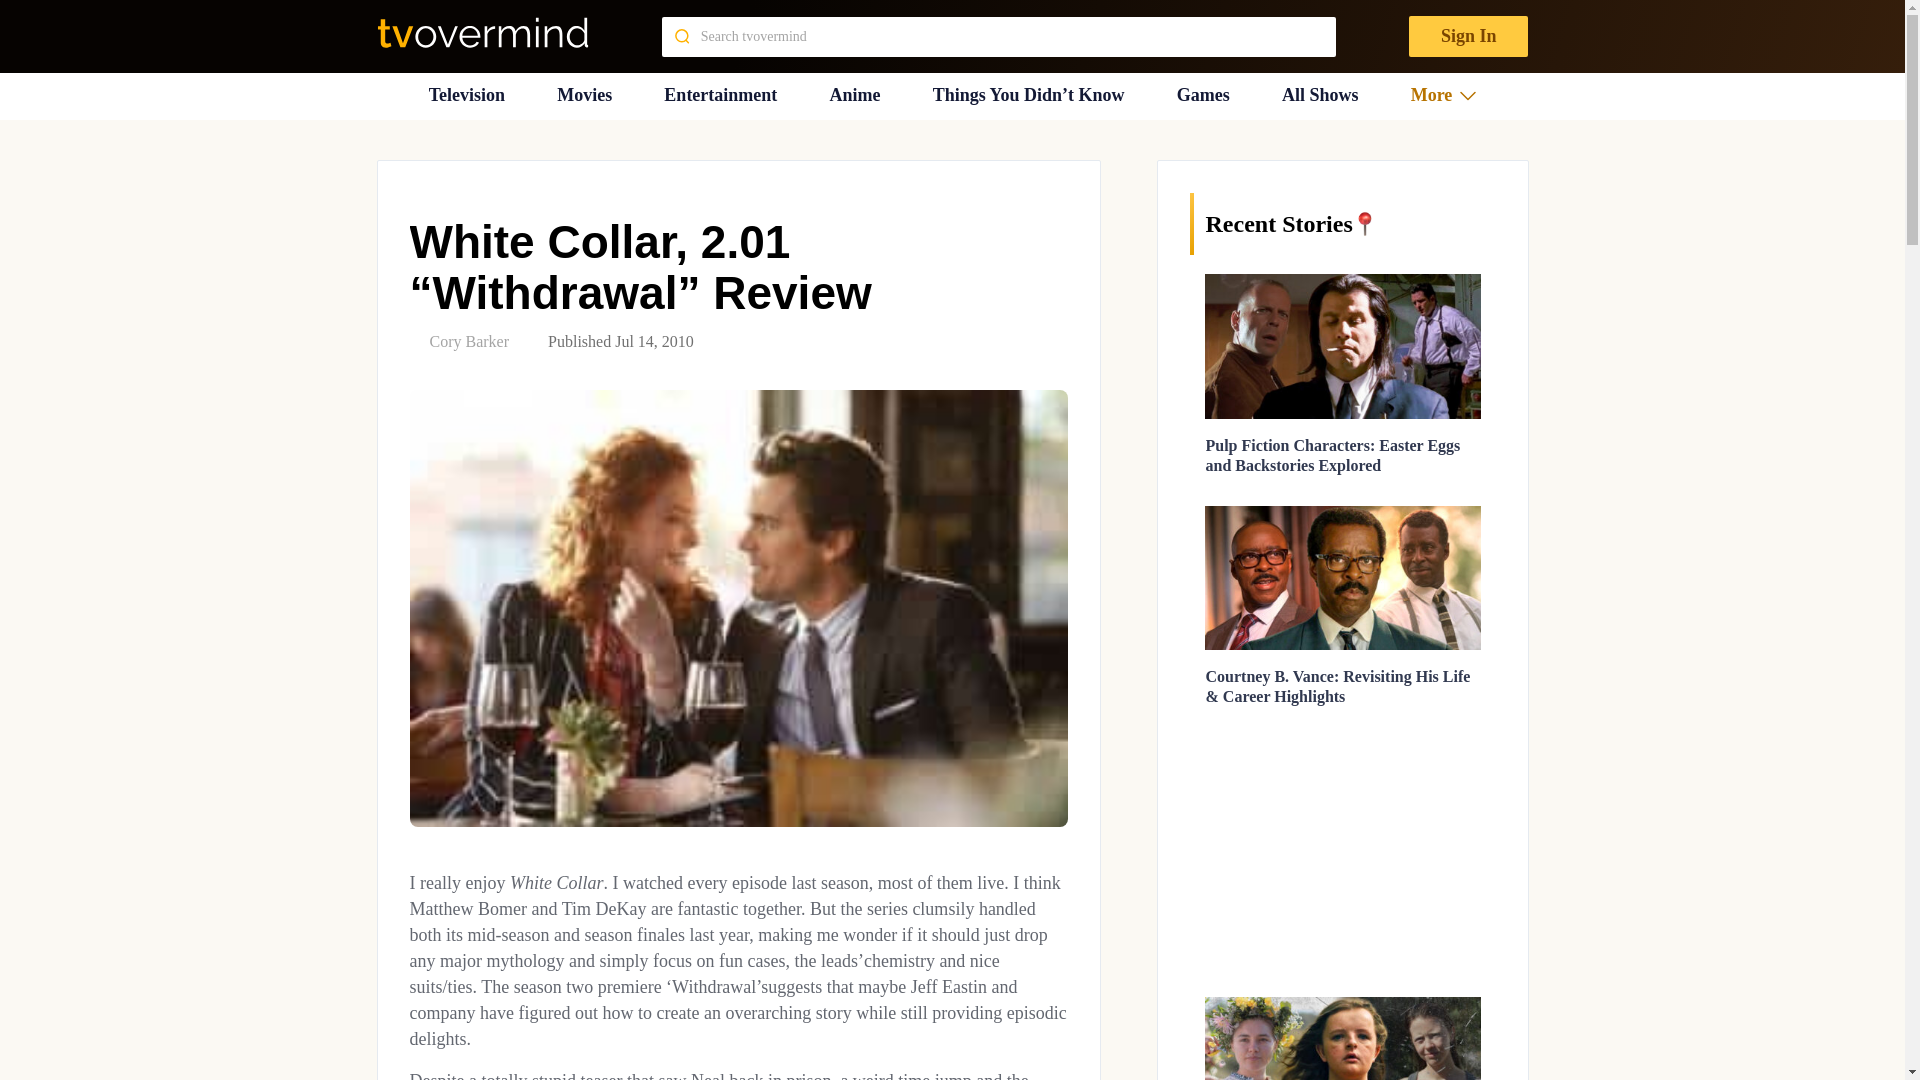  Describe the element at coordinates (720, 95) in the screenshot. I see `Entertainment` at that location.